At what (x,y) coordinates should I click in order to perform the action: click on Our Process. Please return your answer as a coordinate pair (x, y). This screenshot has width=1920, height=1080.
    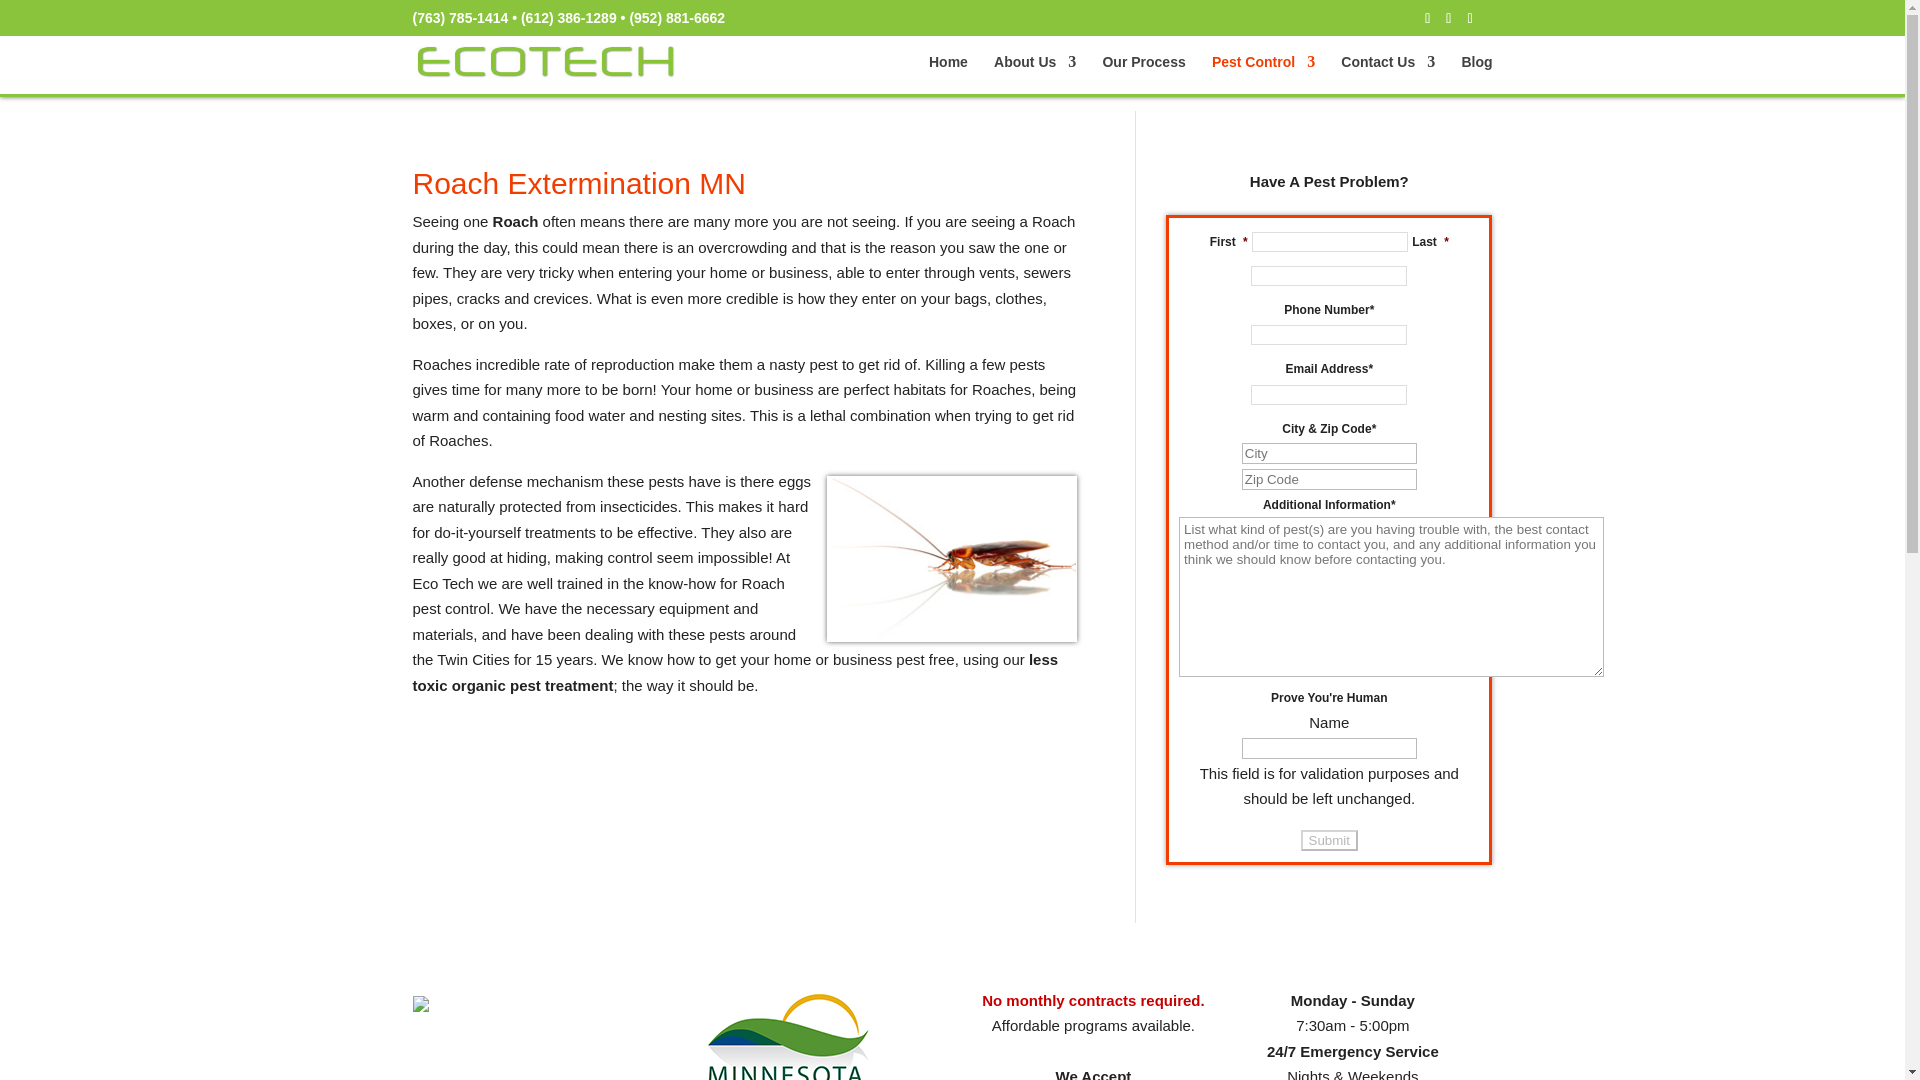
    Looking at the image, I should click on (1143, 74).